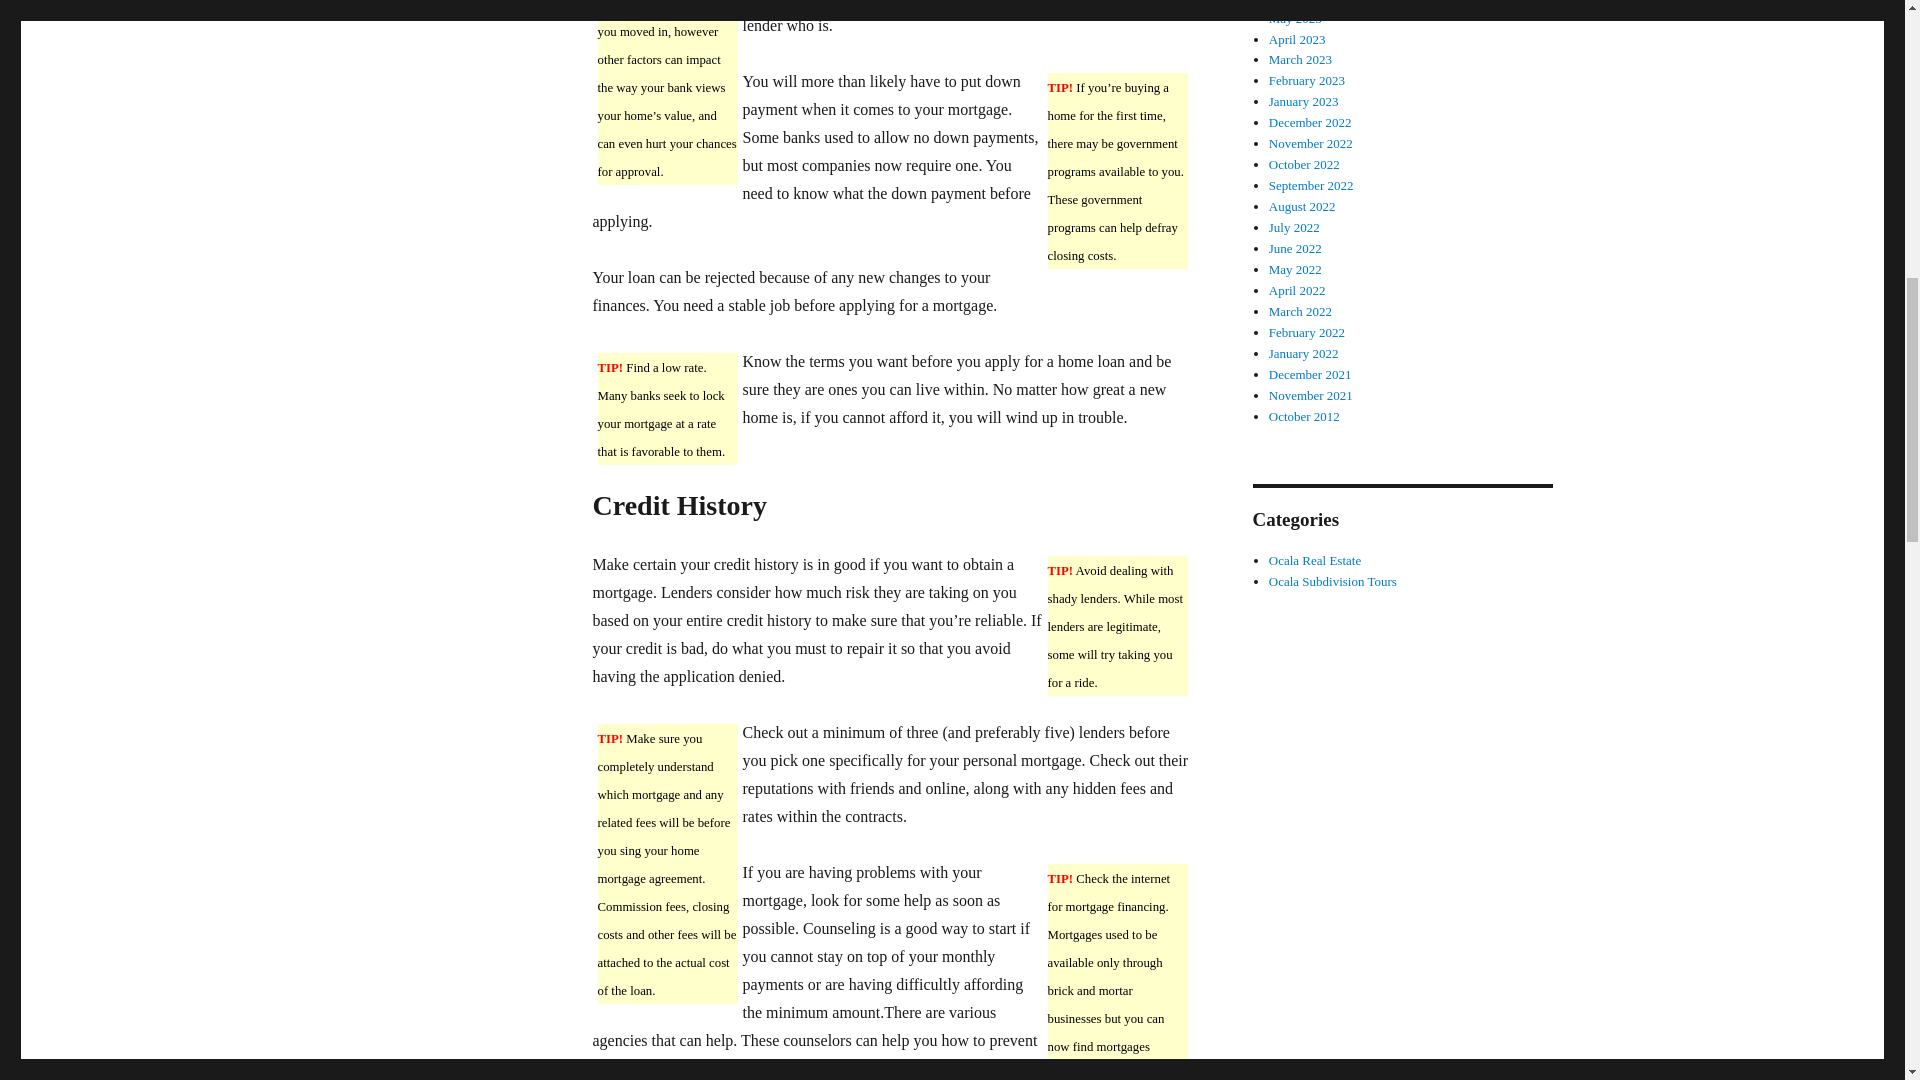 The width and height of the screenshot is (1920, 1080). What do you see at coordinates (1296, 2) in the screenshot?
I see `June 2023` at bounding box center [1296, 2].